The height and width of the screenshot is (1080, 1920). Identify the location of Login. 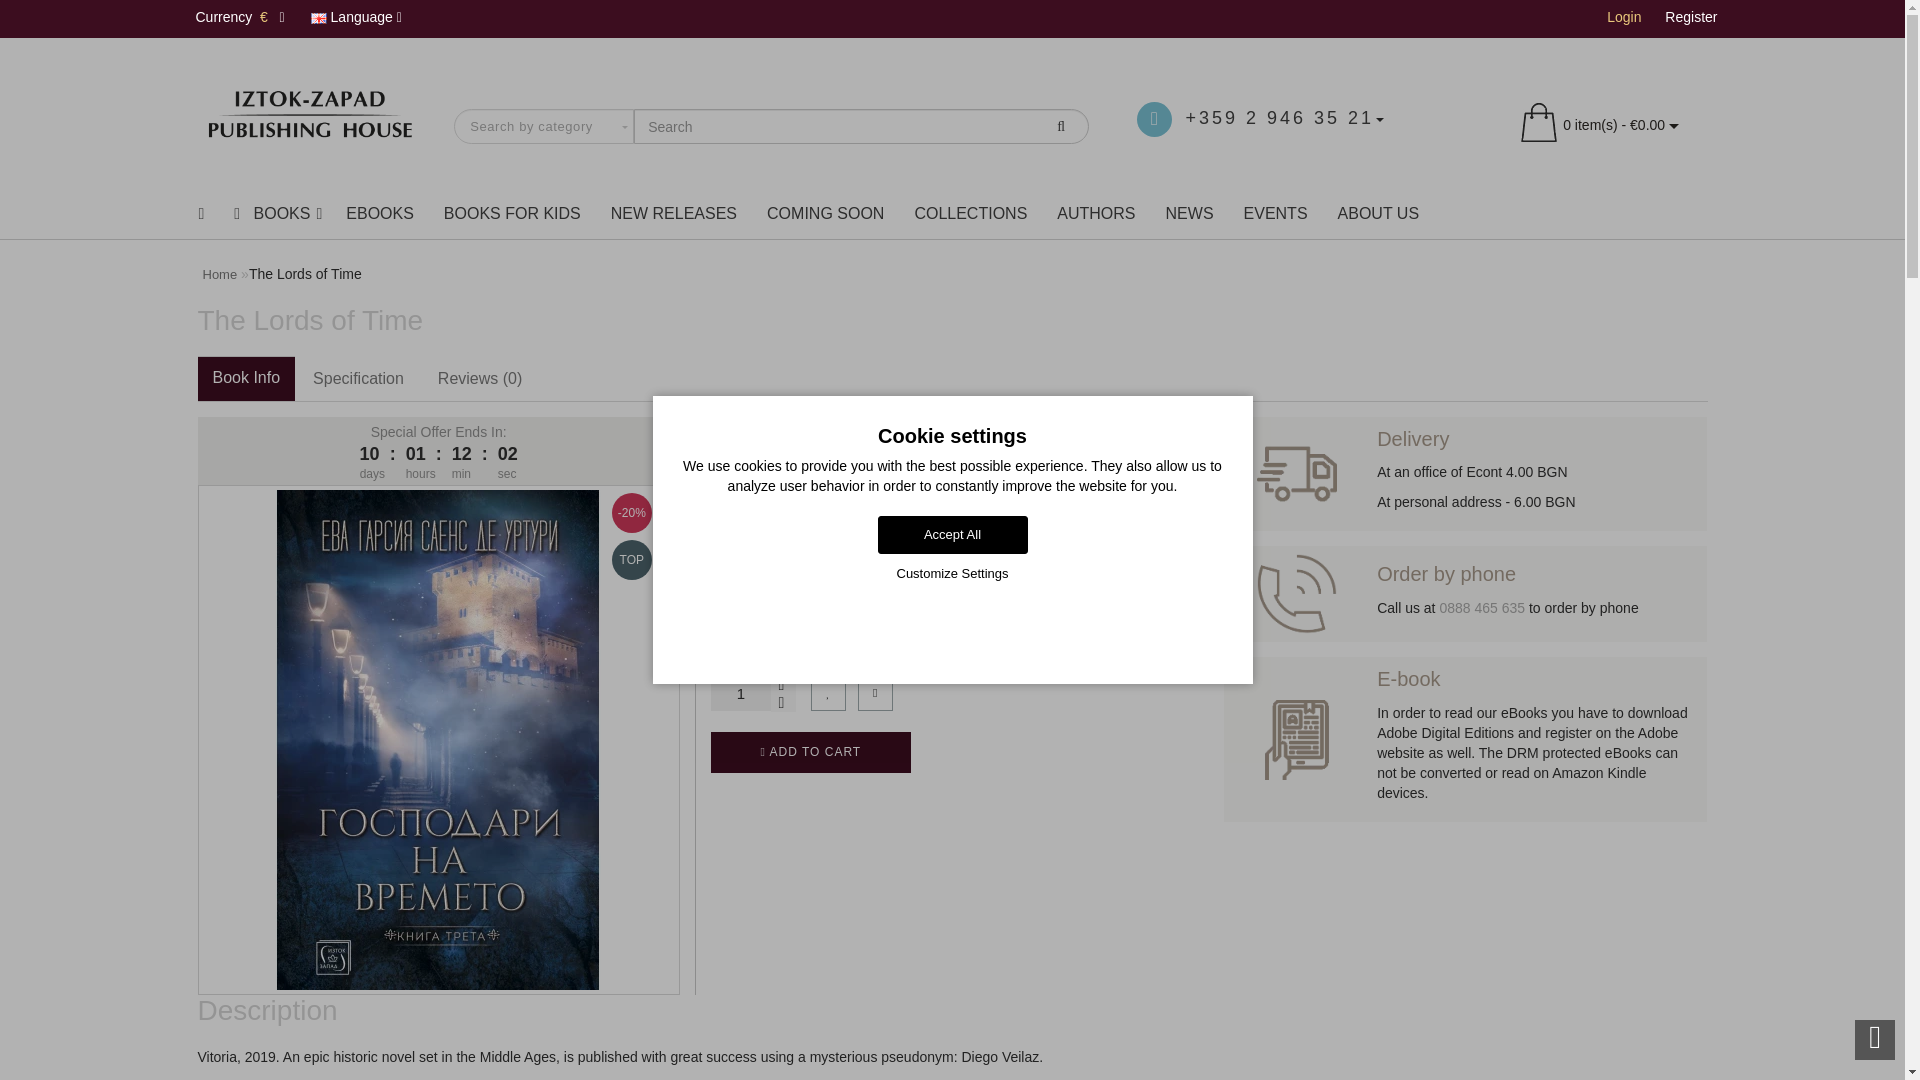
(1624, 16).